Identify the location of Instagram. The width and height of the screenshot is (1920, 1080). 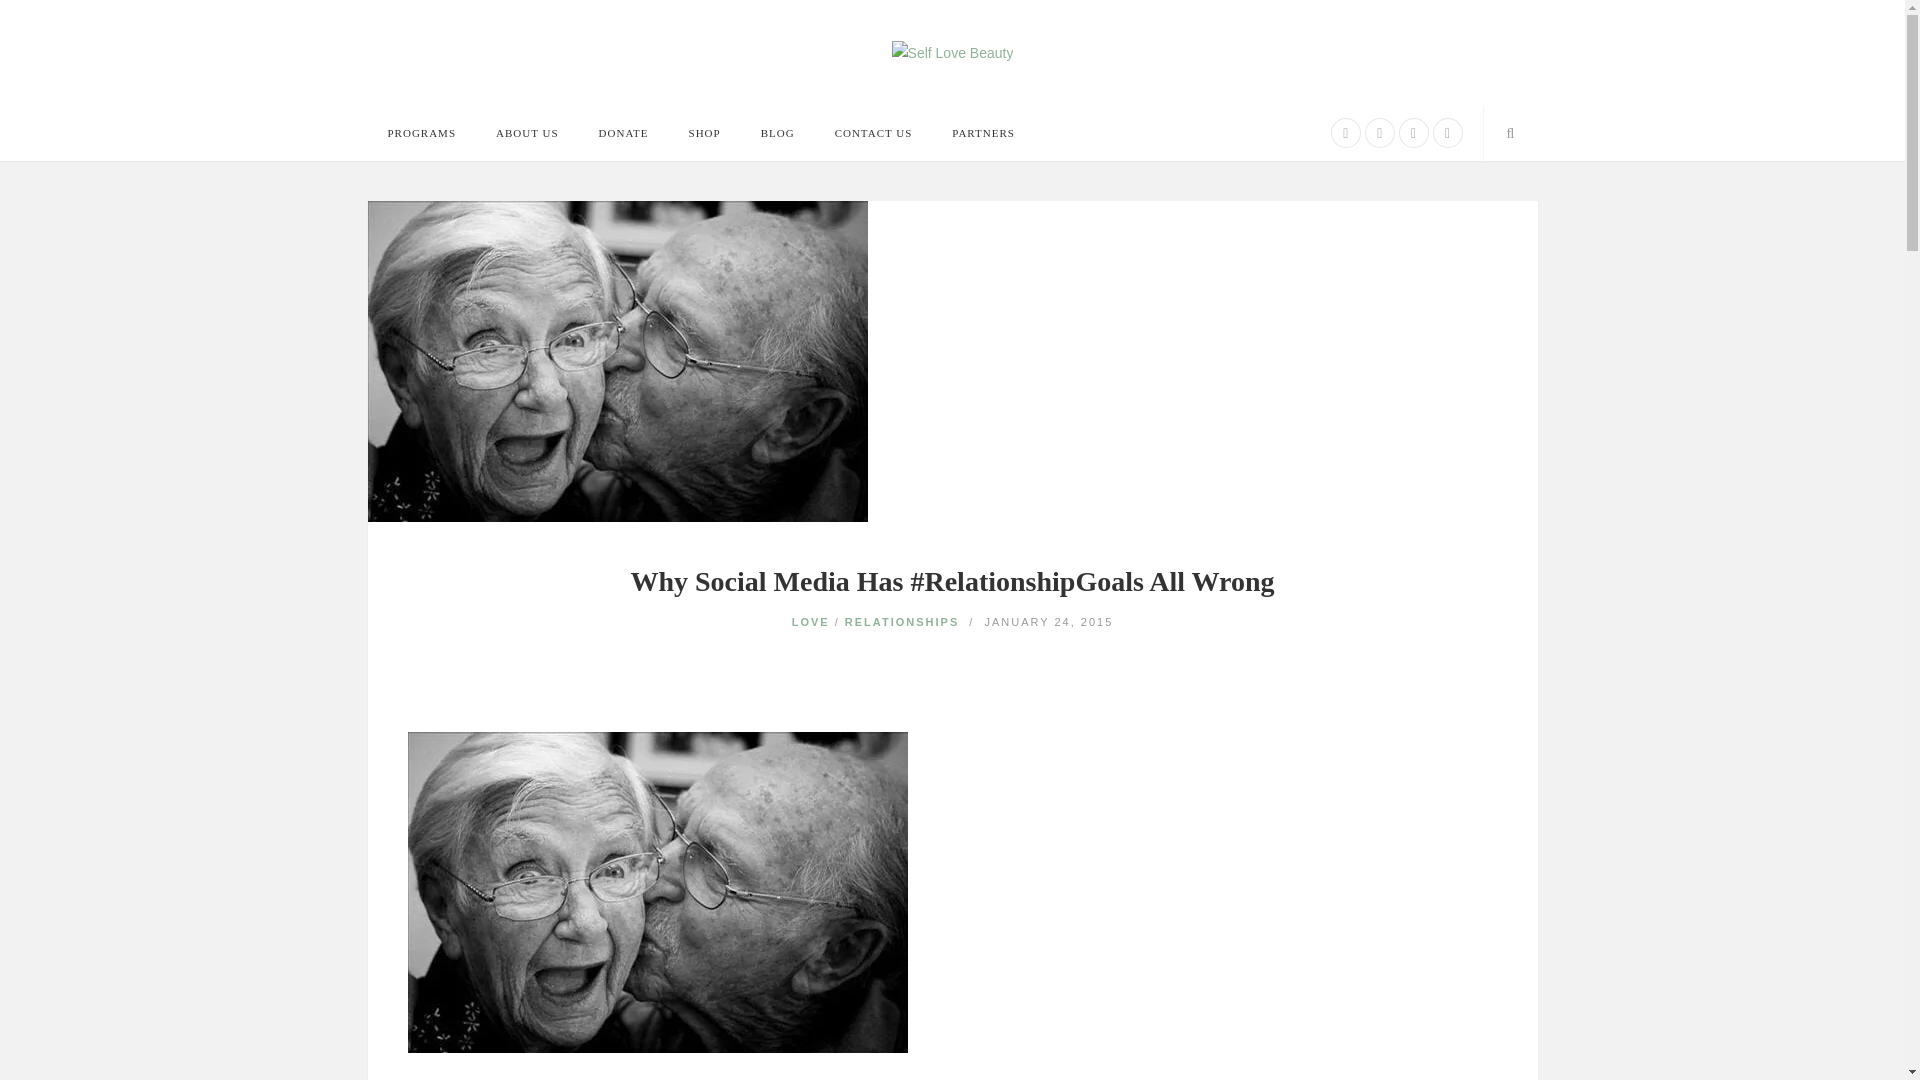
(1380, 132).